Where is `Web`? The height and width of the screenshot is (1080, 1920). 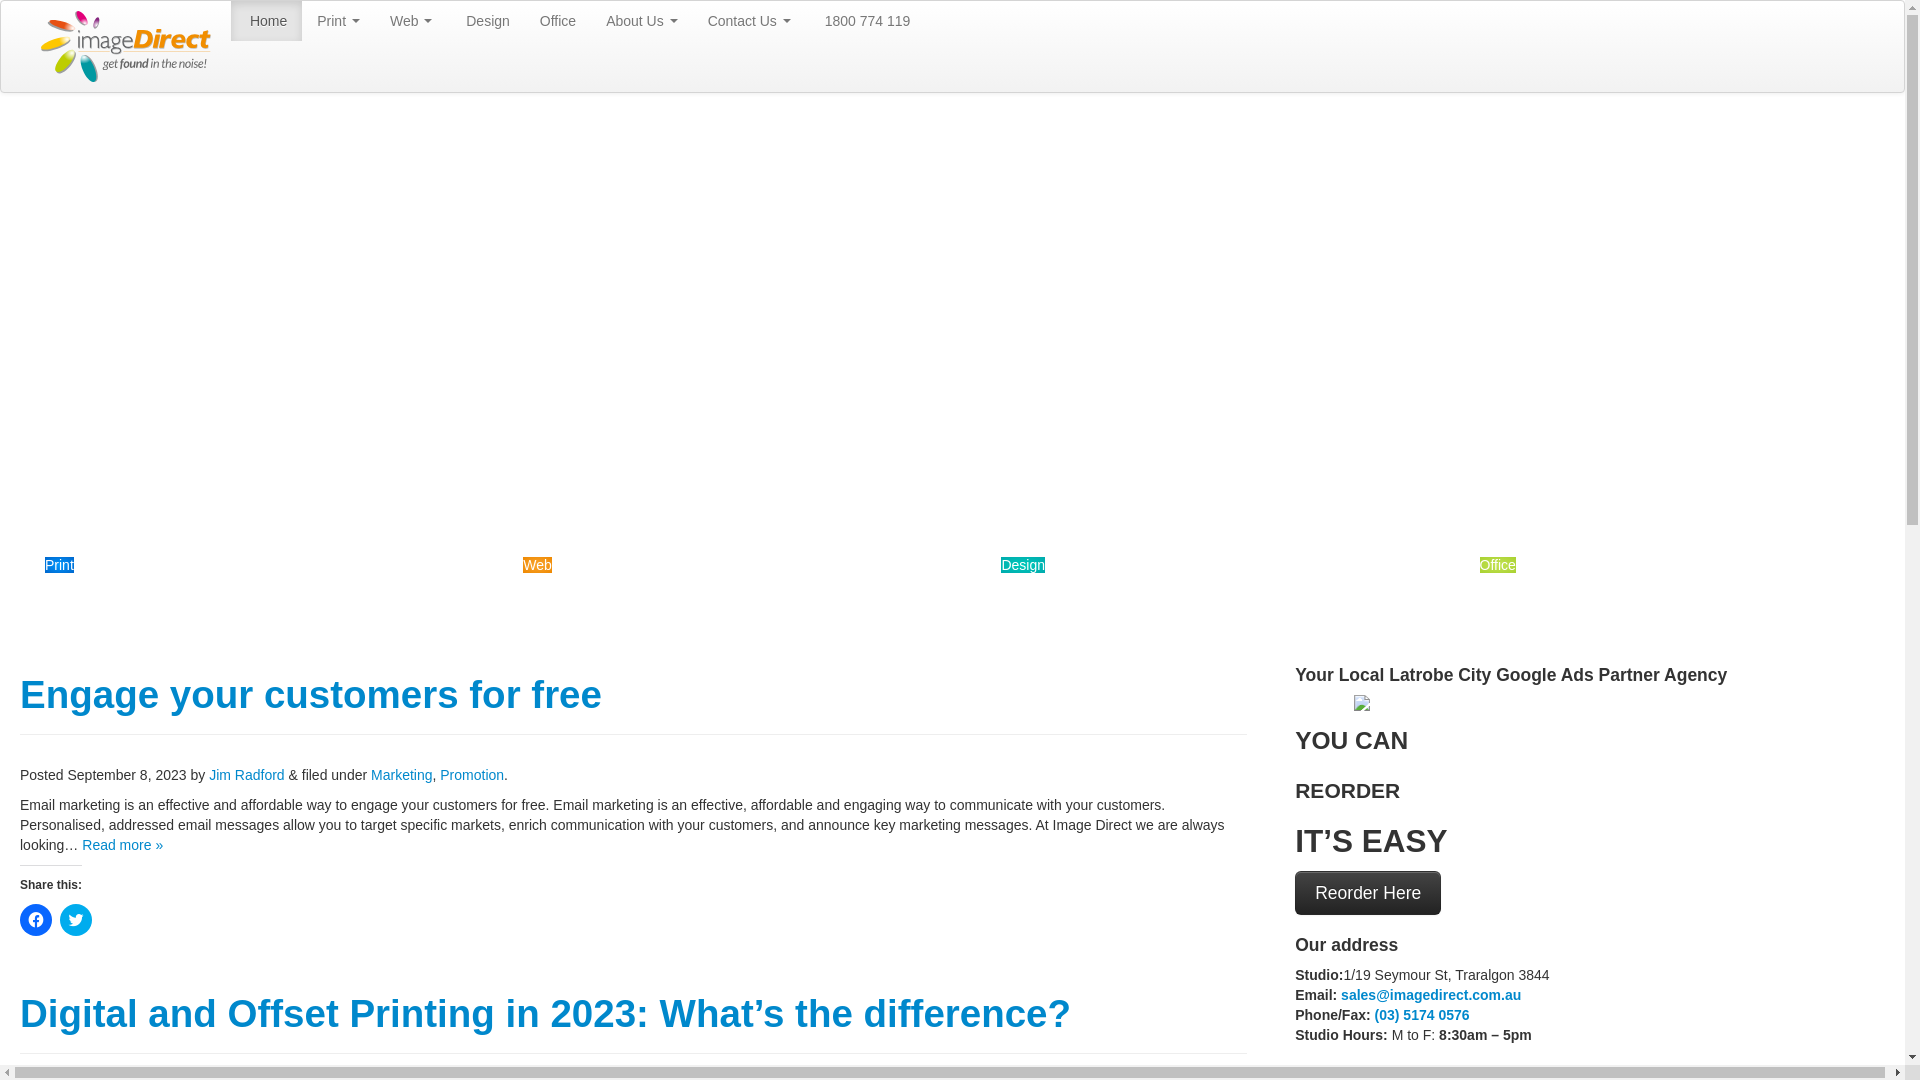 Web is located at coordinates (411, 21).